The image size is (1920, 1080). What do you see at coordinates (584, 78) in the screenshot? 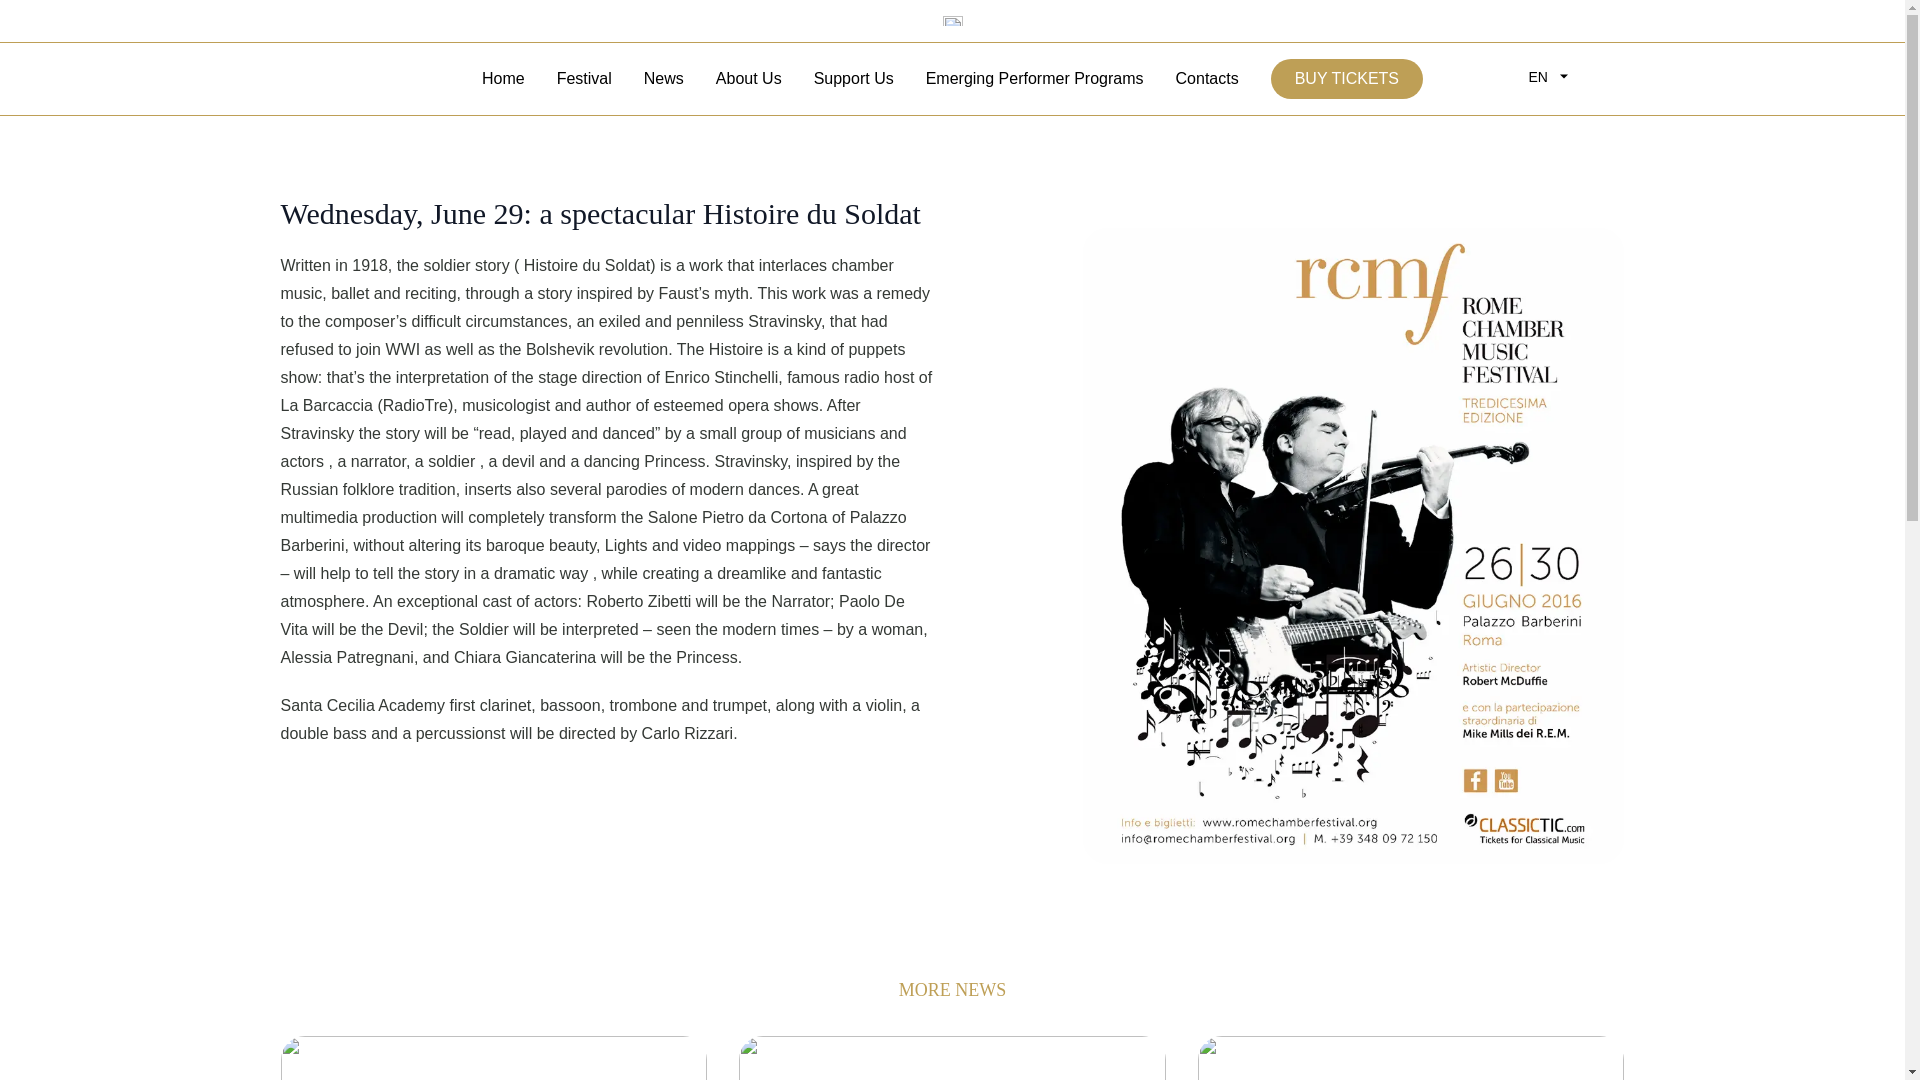
I see `Festival` at bounding box center [584, 78].